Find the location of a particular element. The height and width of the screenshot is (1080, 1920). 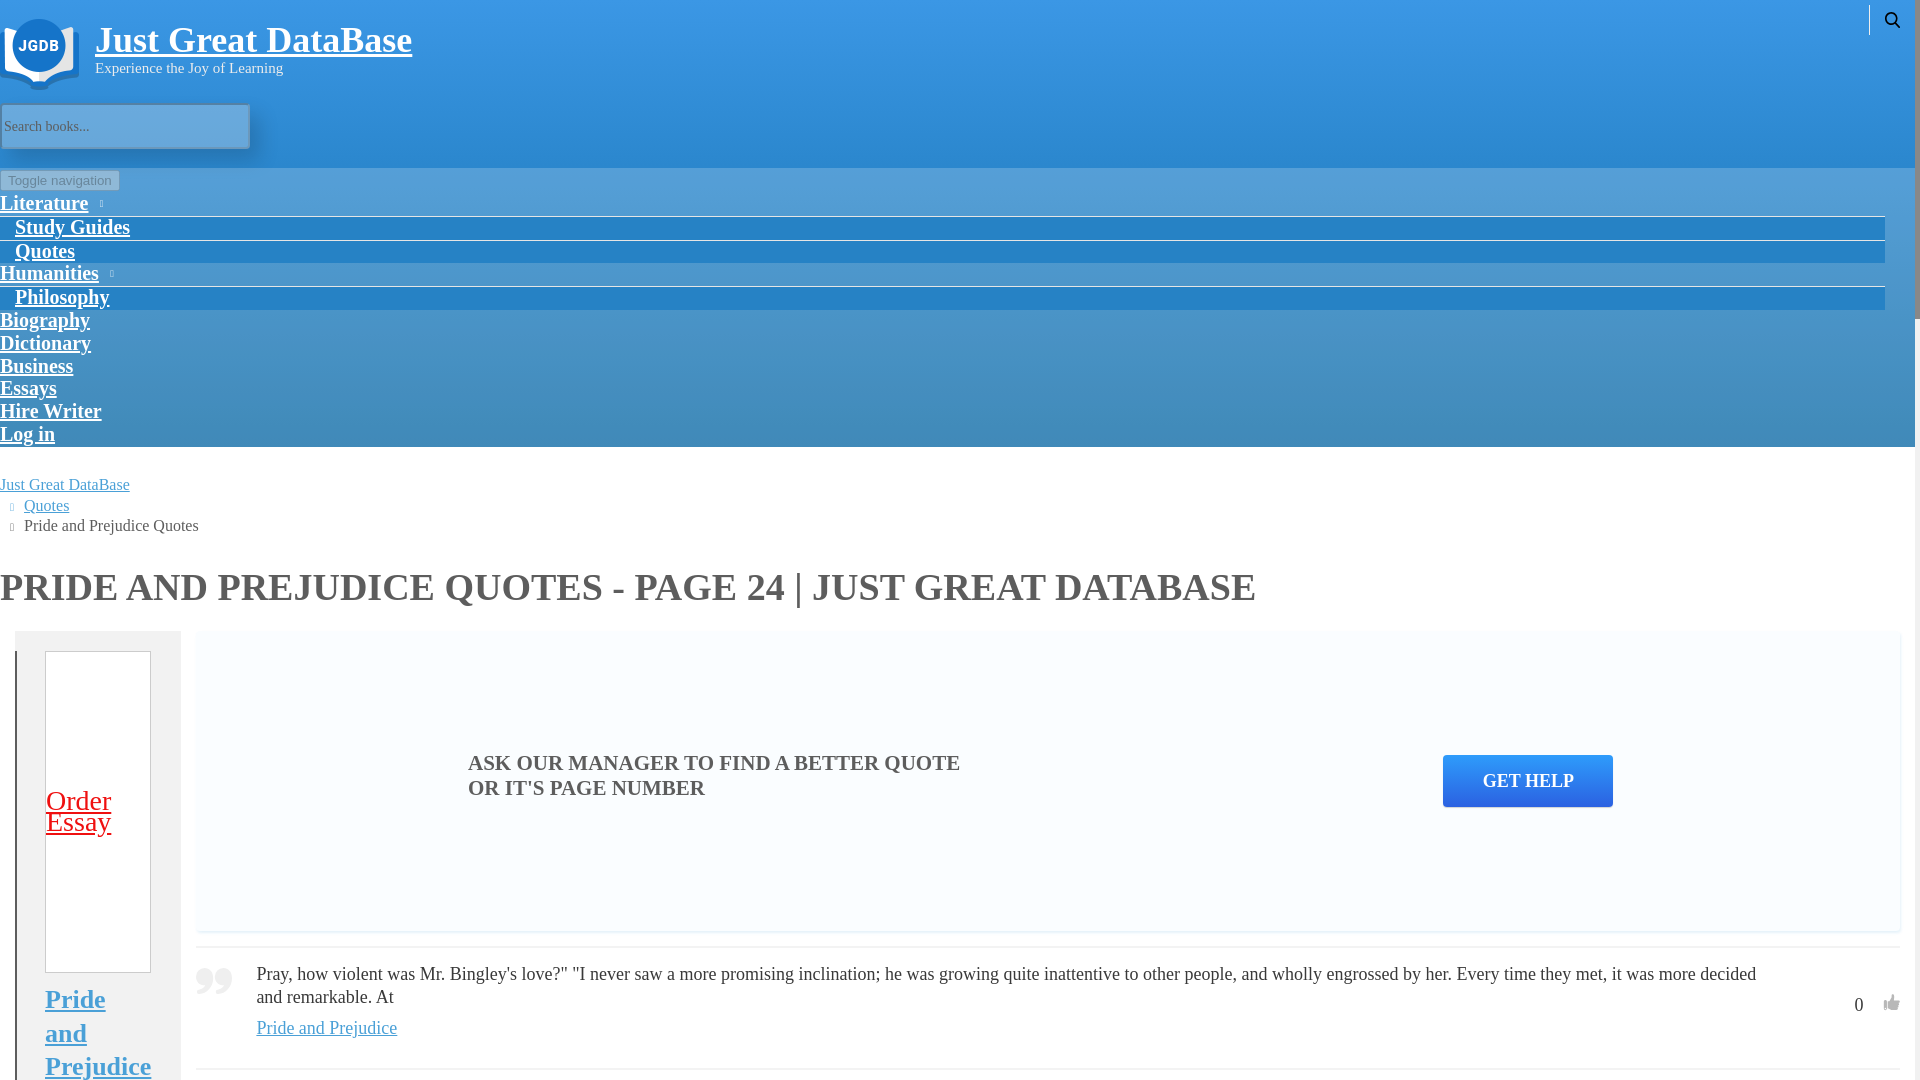

Humanities is located at coordinates (54, 272).